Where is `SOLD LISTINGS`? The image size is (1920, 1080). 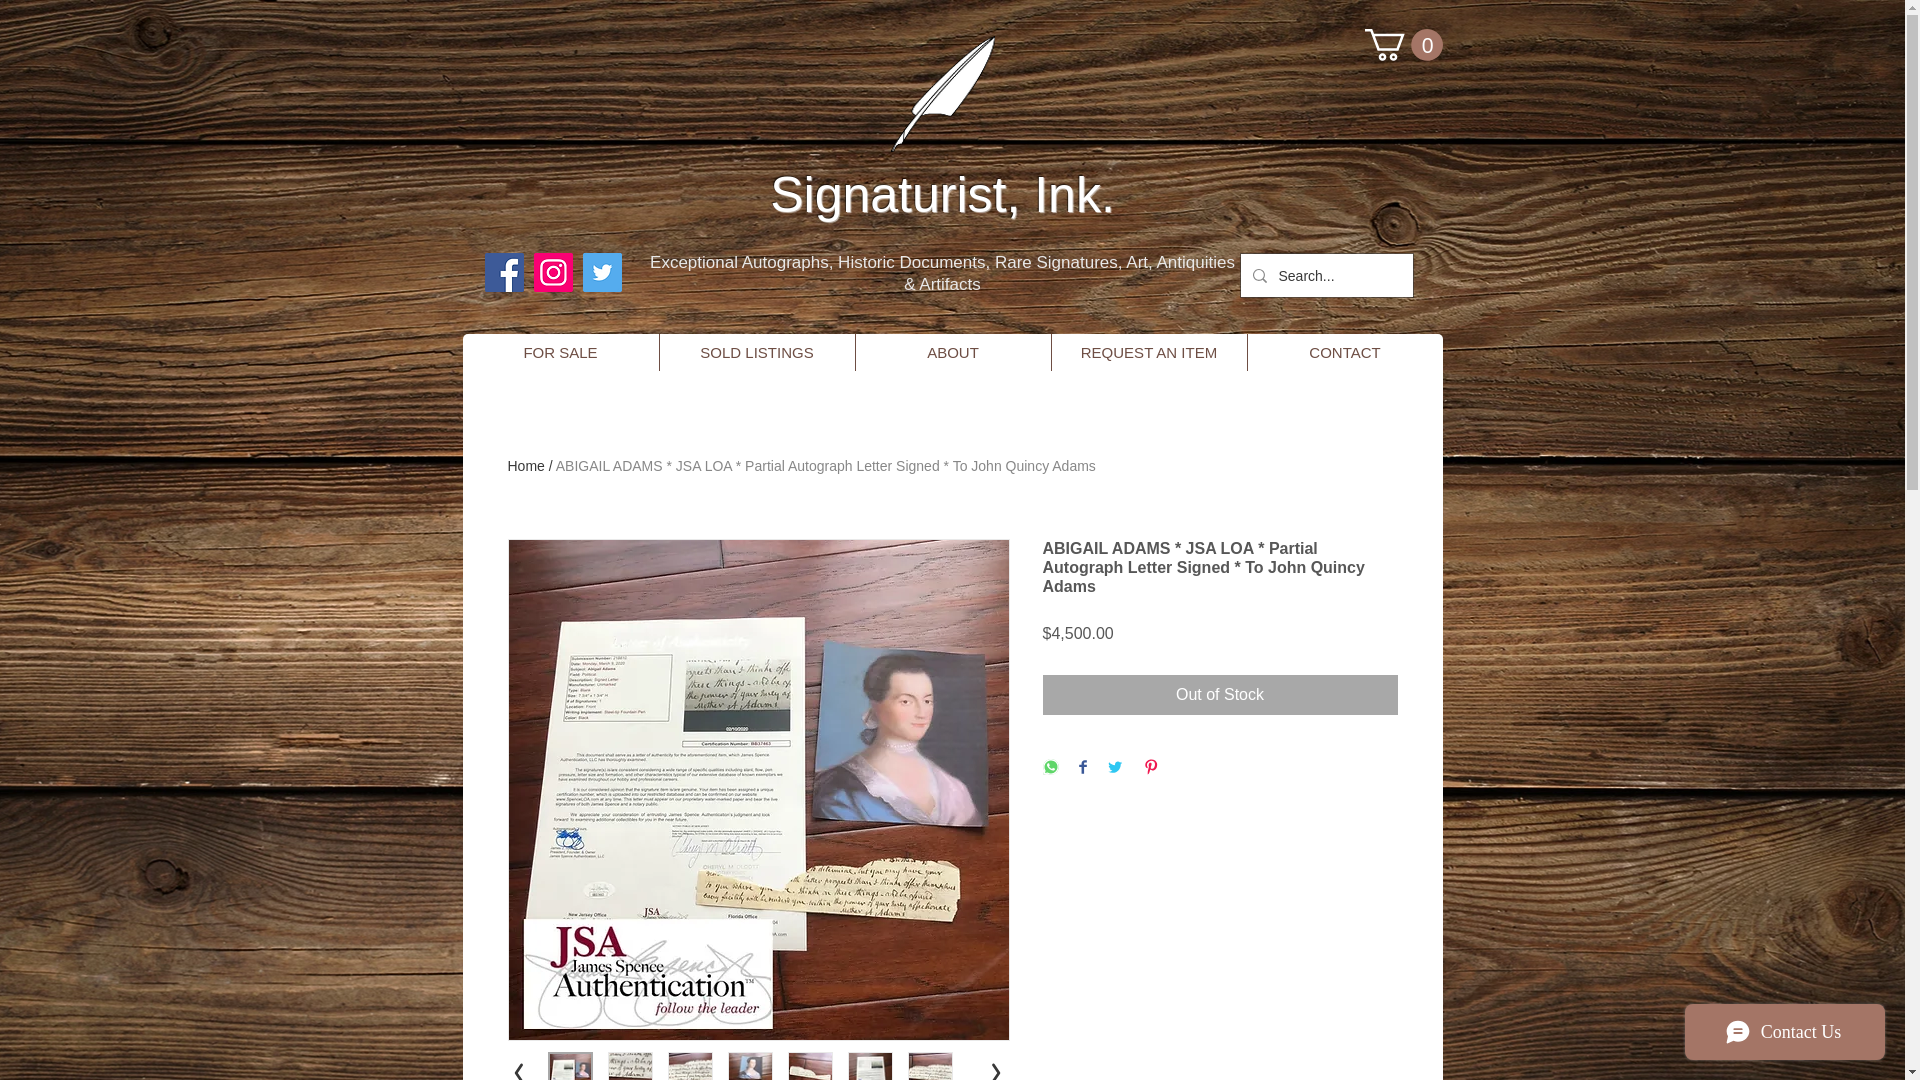
SOLD LISTINGS is located at coordinates (756, 352).